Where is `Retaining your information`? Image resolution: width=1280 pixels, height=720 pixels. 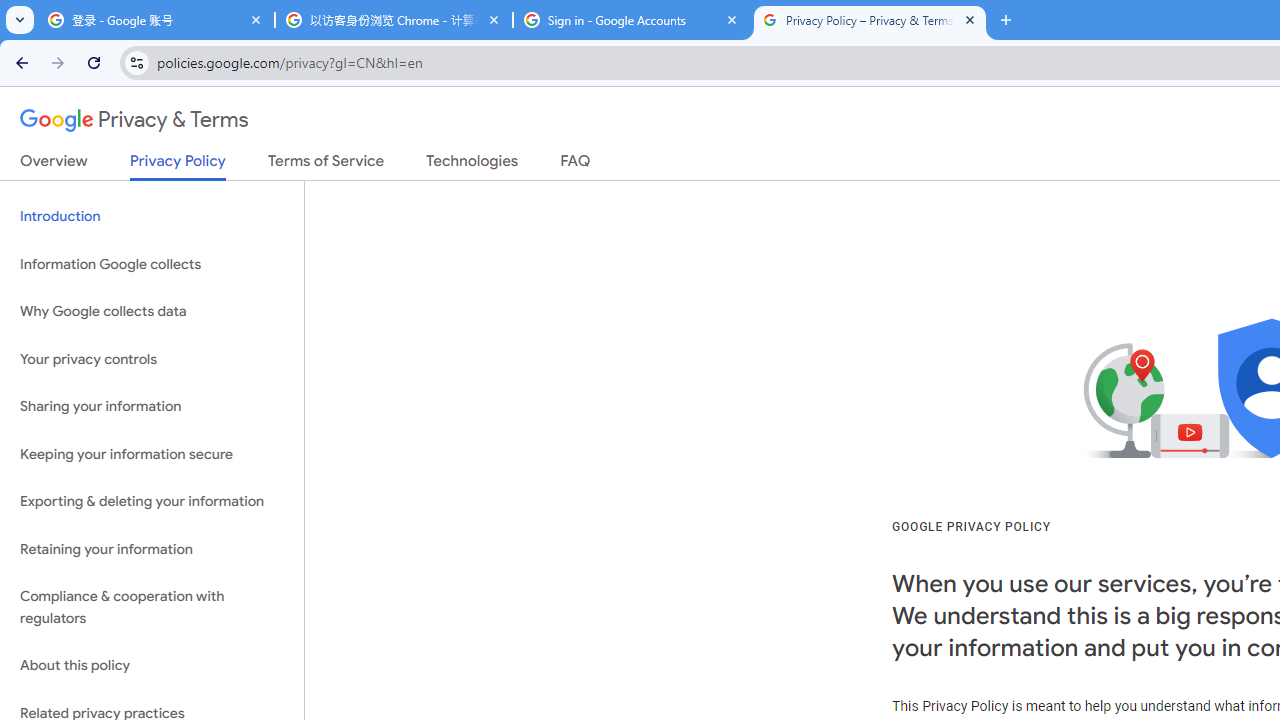 Retaining your information is located at coordinates (152, 548).